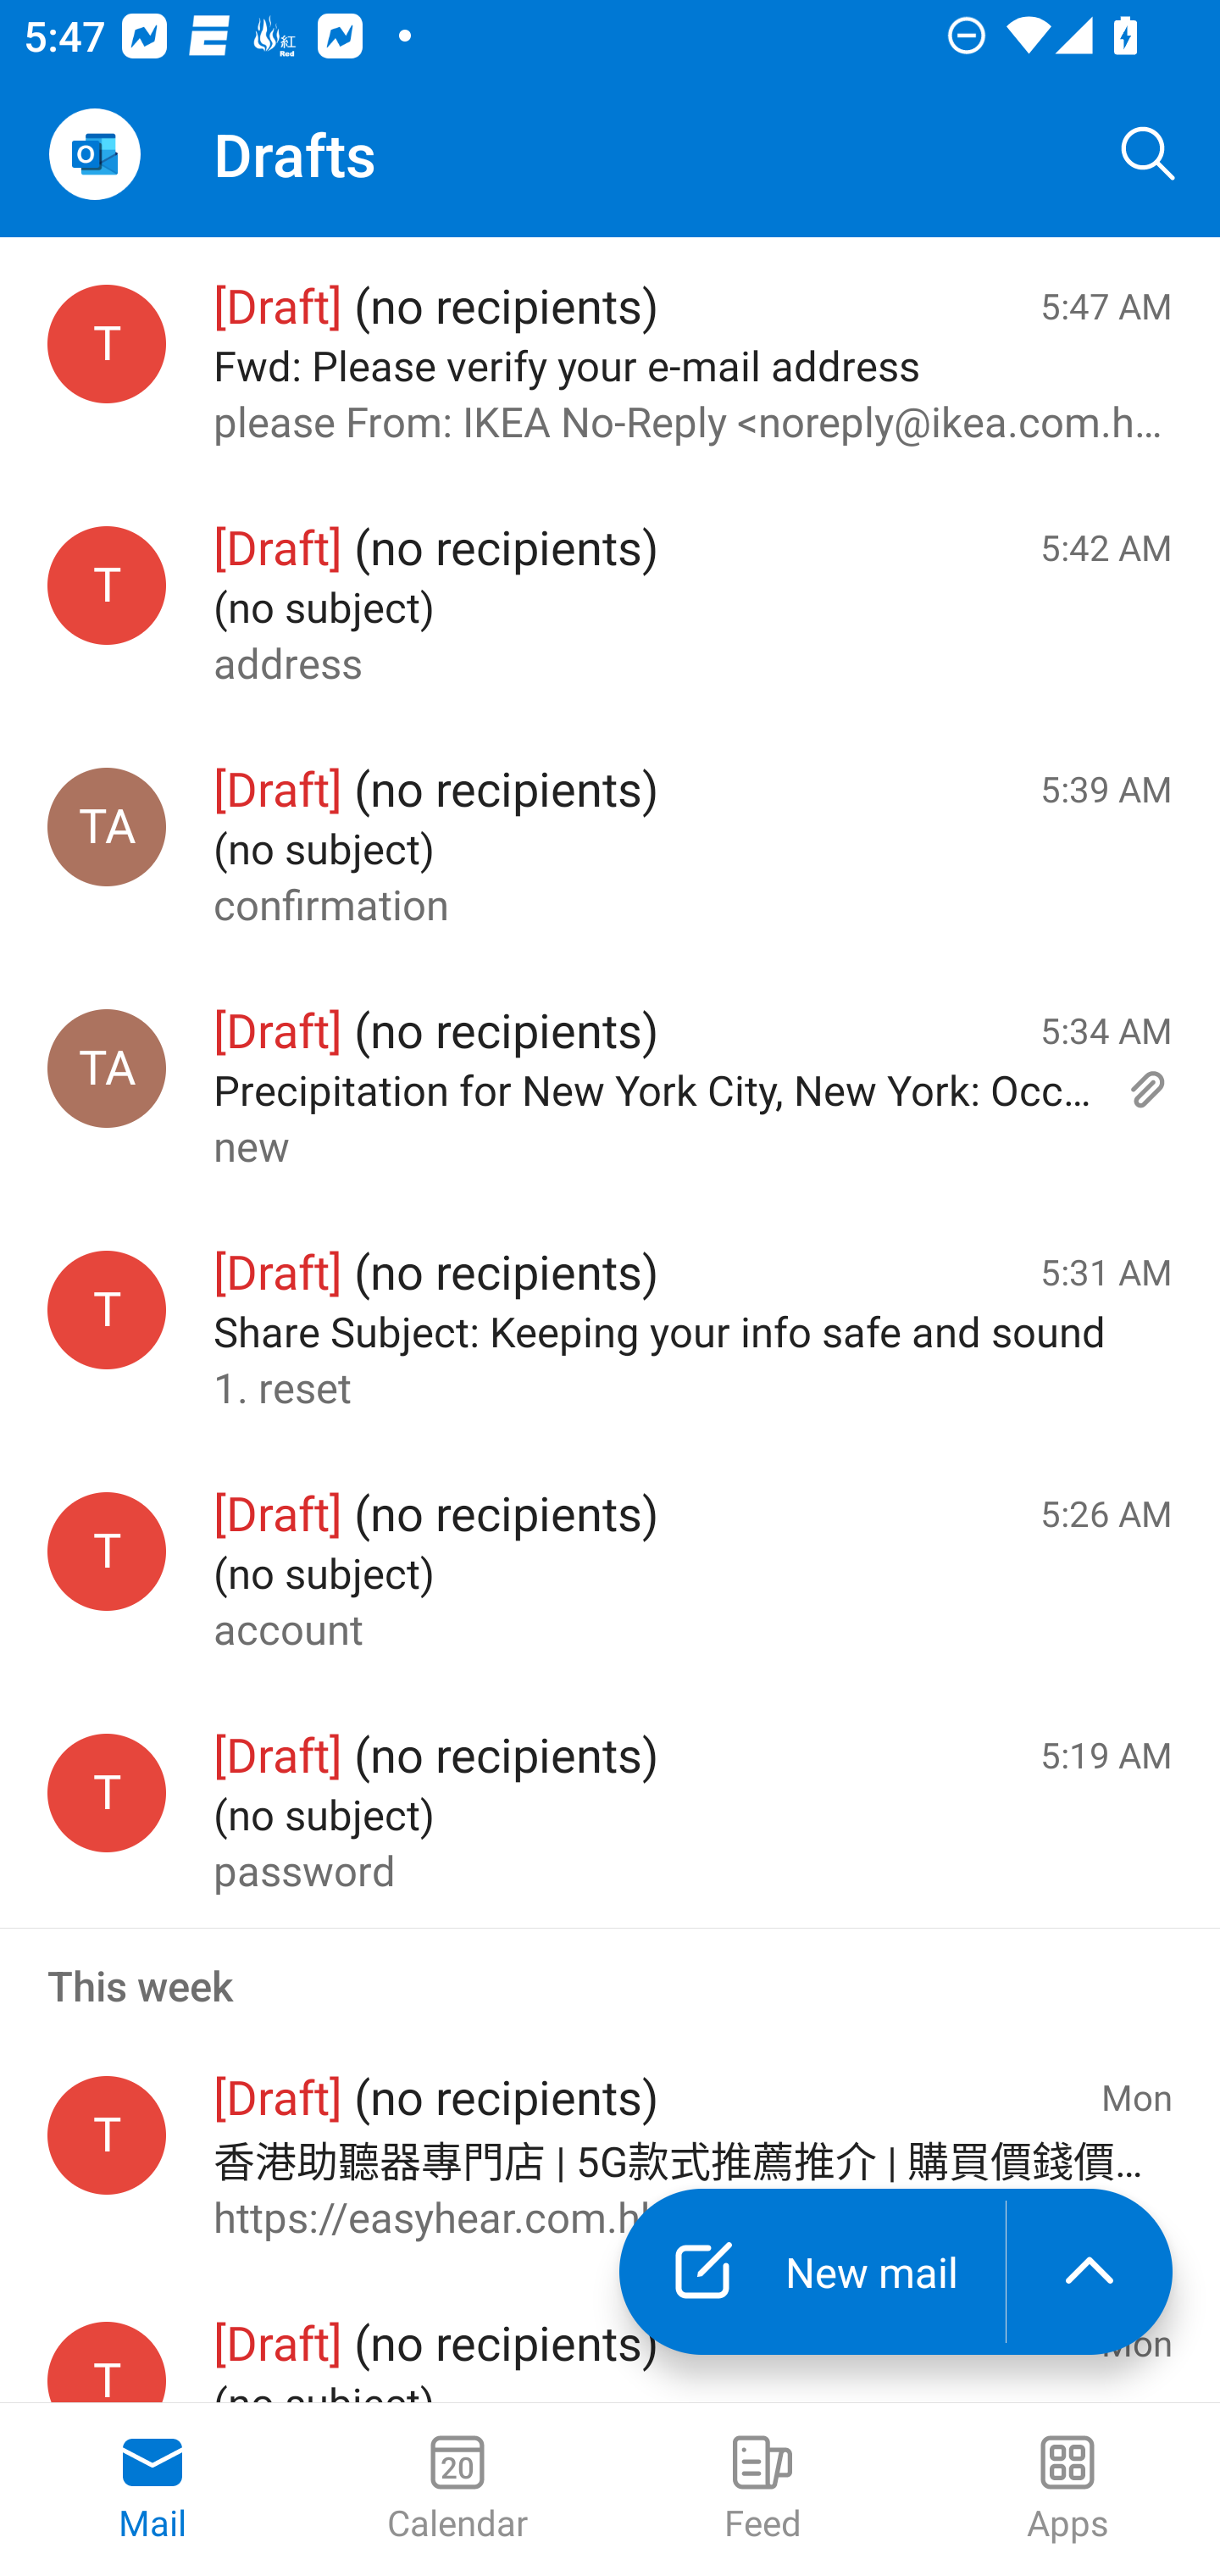 The width and height of the screenshot is (1220, 2576). Describe the element at coordinates (762, 2490) in the screenshot. I see `Feed` at that location.